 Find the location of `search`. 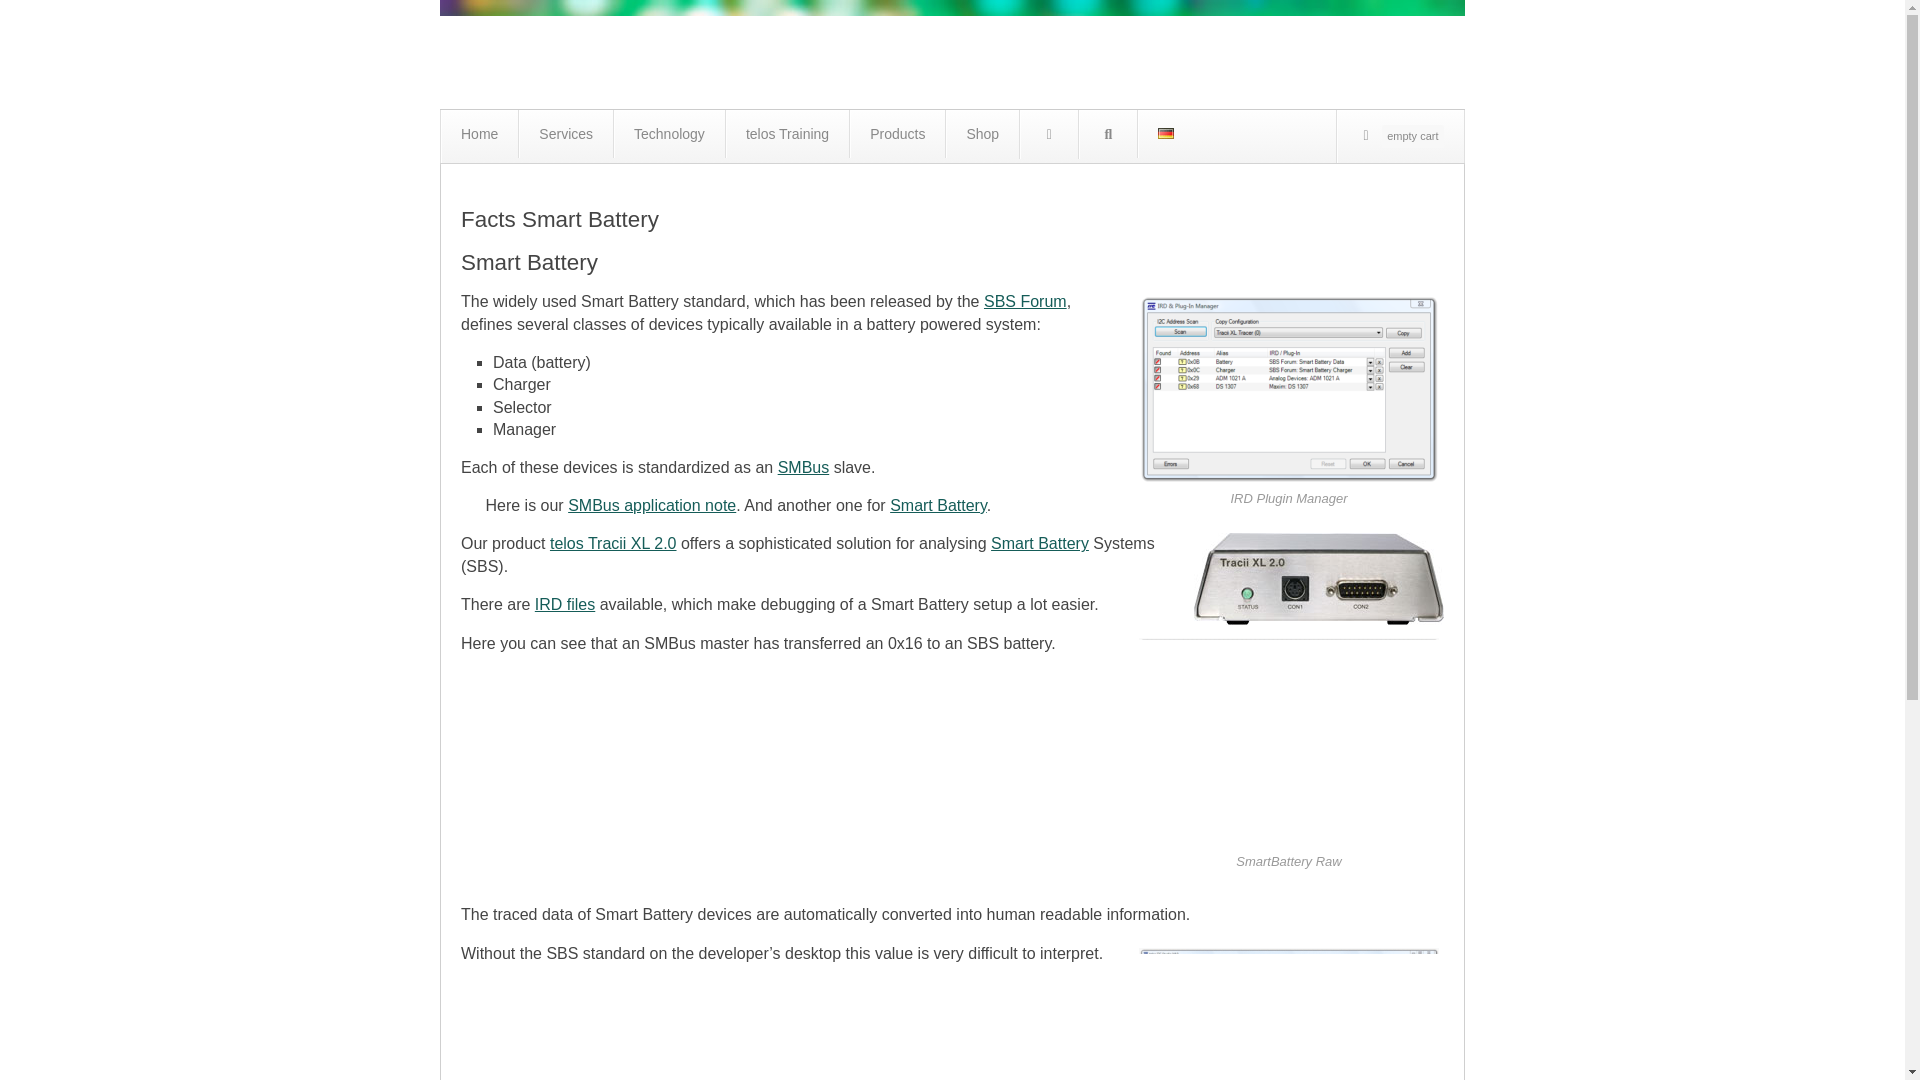

search is located at coordinates (1106, 134).